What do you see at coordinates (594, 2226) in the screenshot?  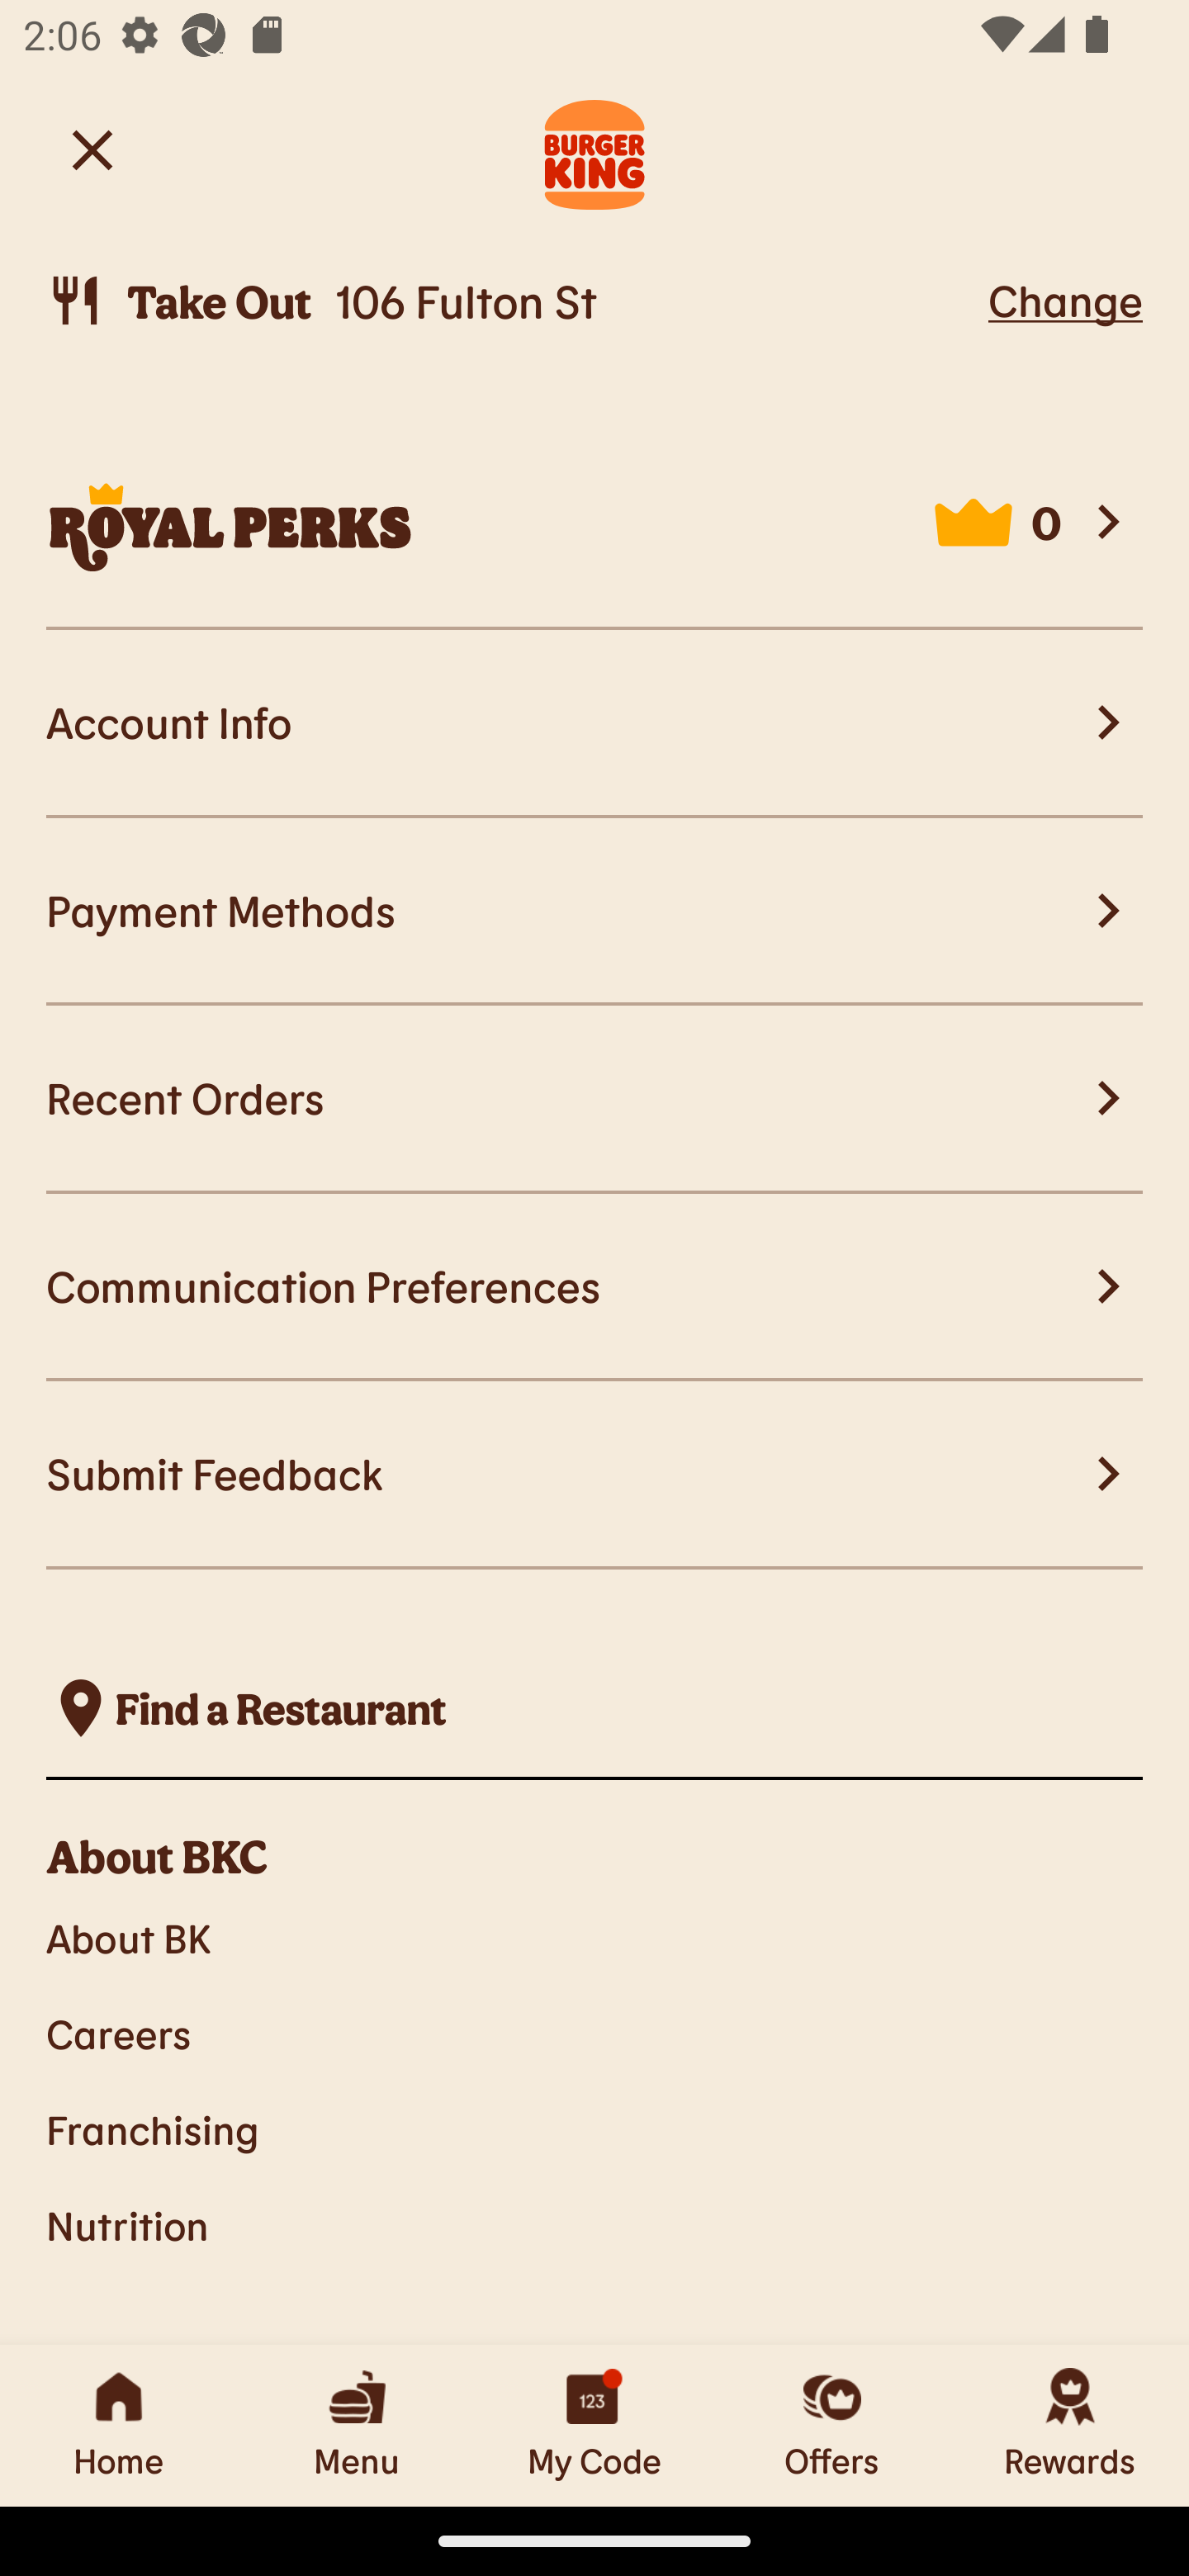 I see `Nutrition` at bounding box center [594, 2226].